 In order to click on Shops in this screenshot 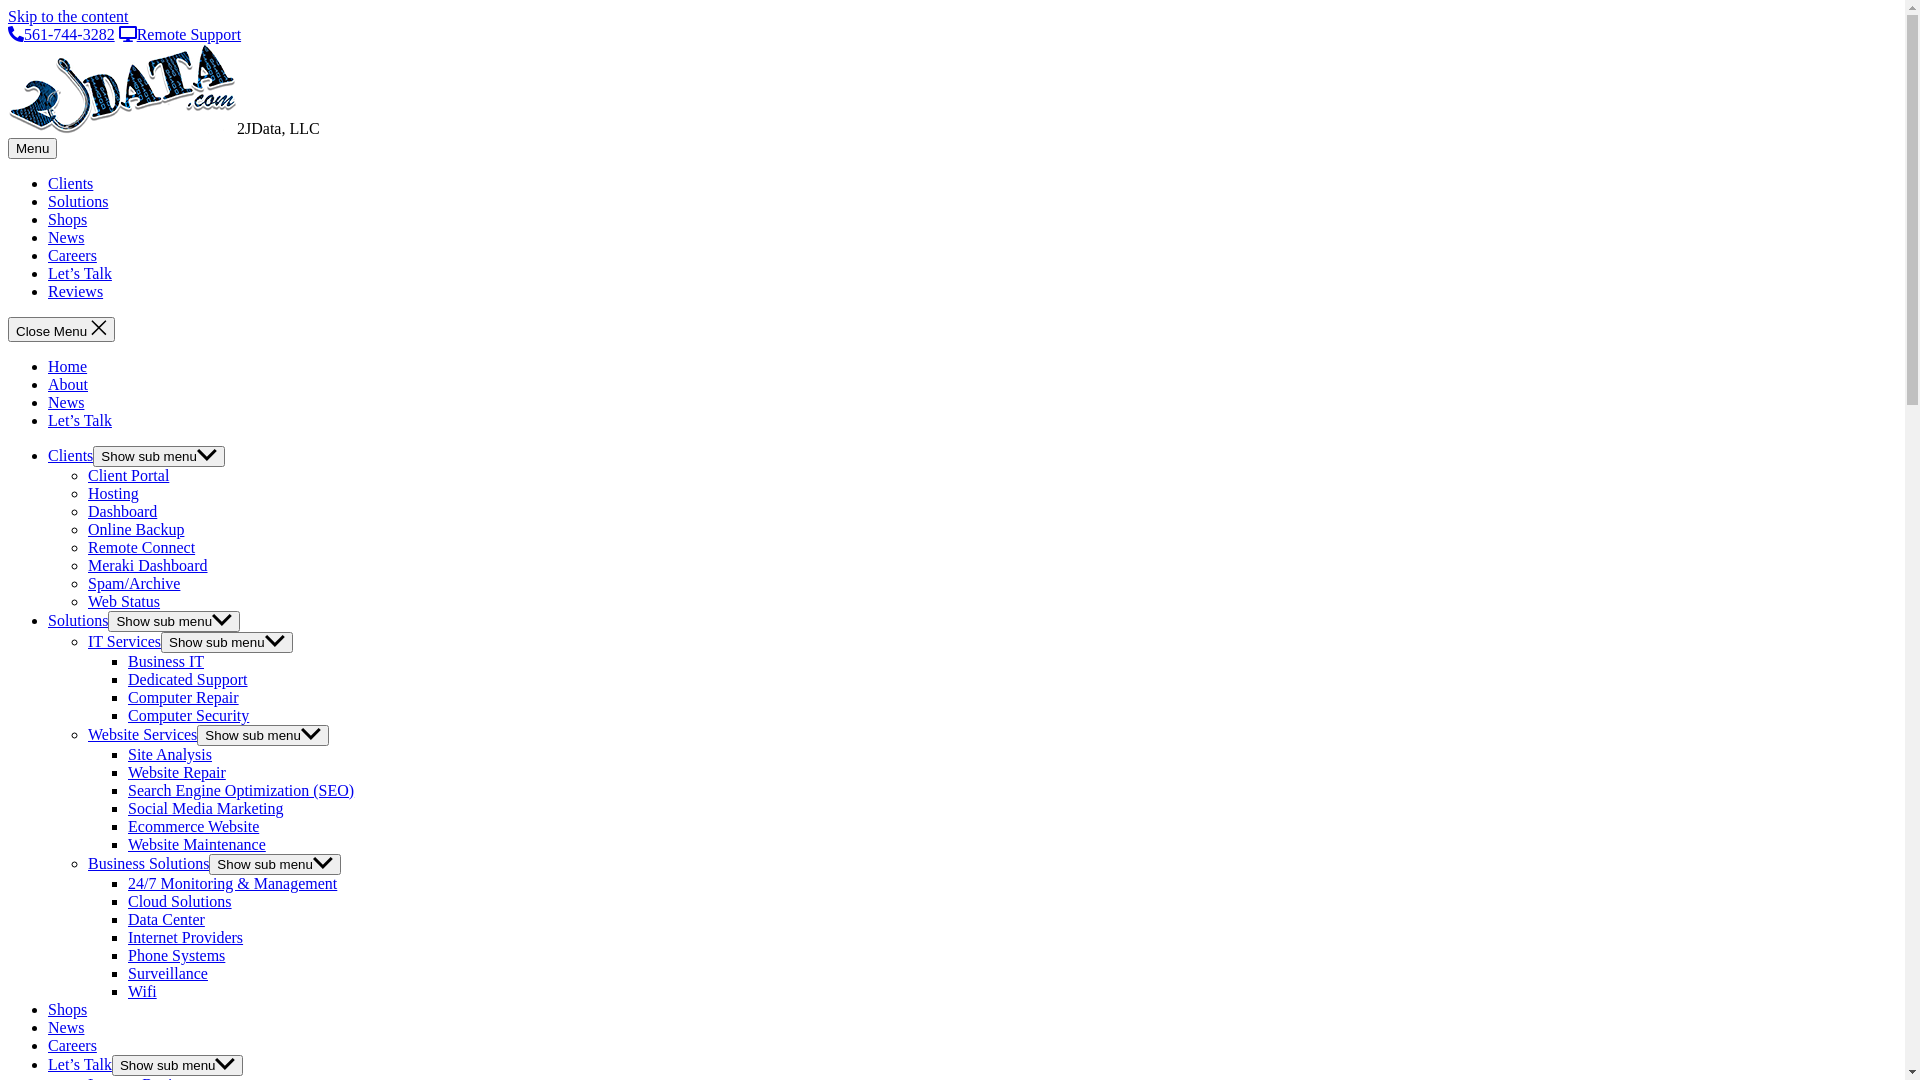, I will do `click(68, 220)`.